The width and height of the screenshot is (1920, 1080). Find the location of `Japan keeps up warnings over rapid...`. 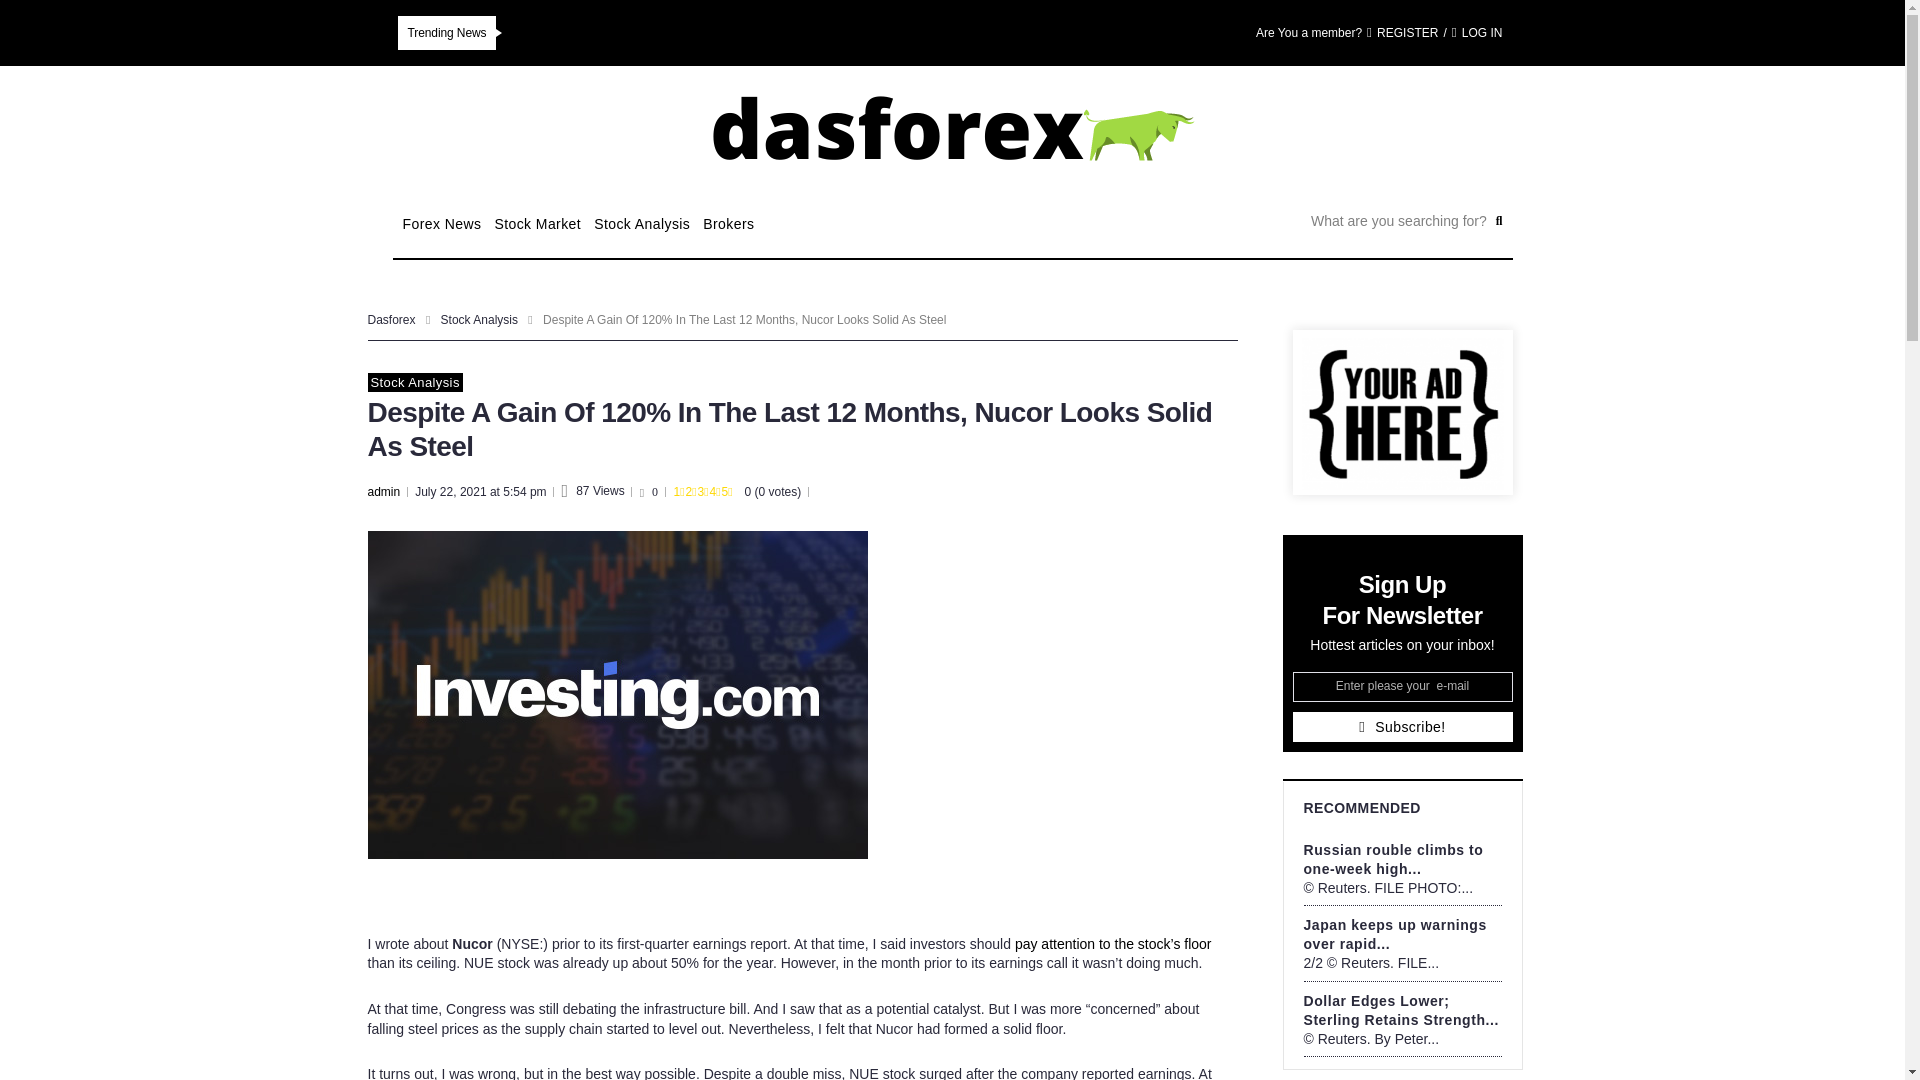

Japan keeps up warnings over rapid... is located at coordinates (1394, 934).